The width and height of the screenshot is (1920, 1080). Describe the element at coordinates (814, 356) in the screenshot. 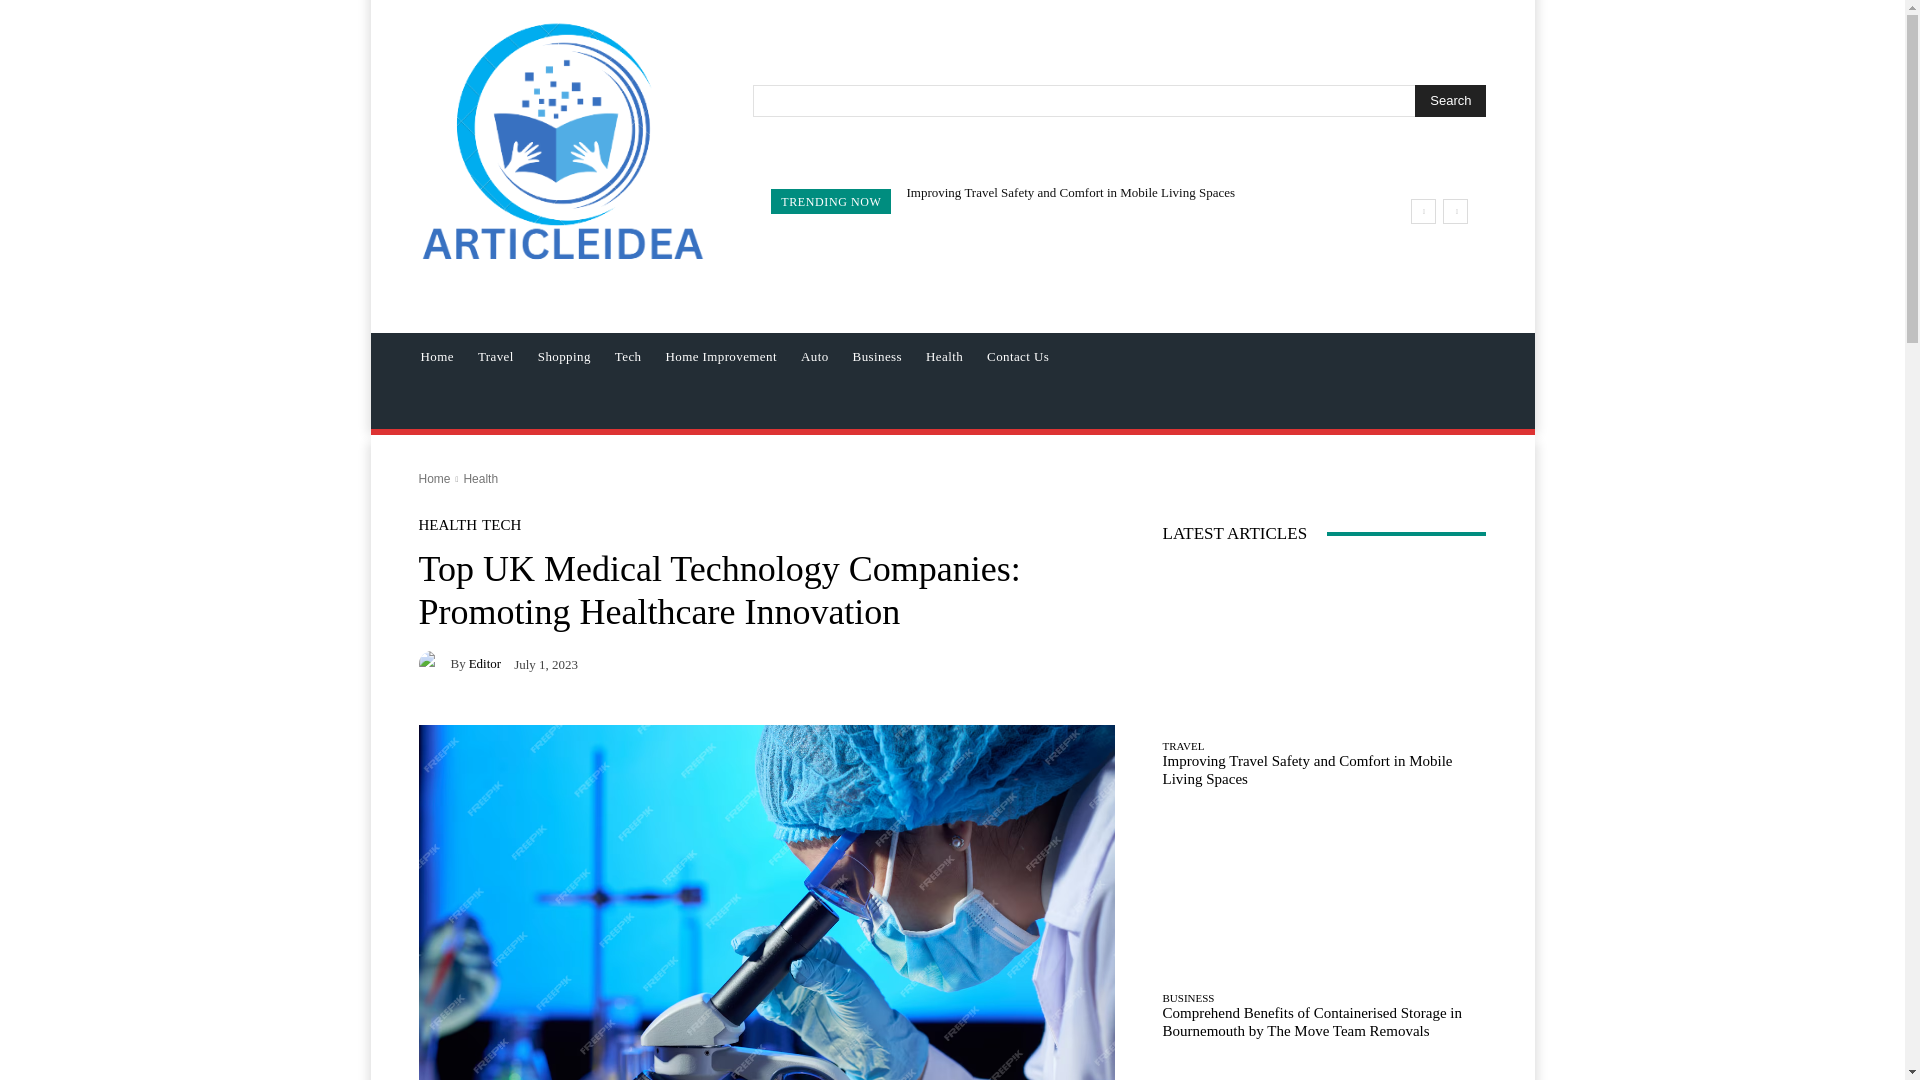

I see `Auto` at that location.